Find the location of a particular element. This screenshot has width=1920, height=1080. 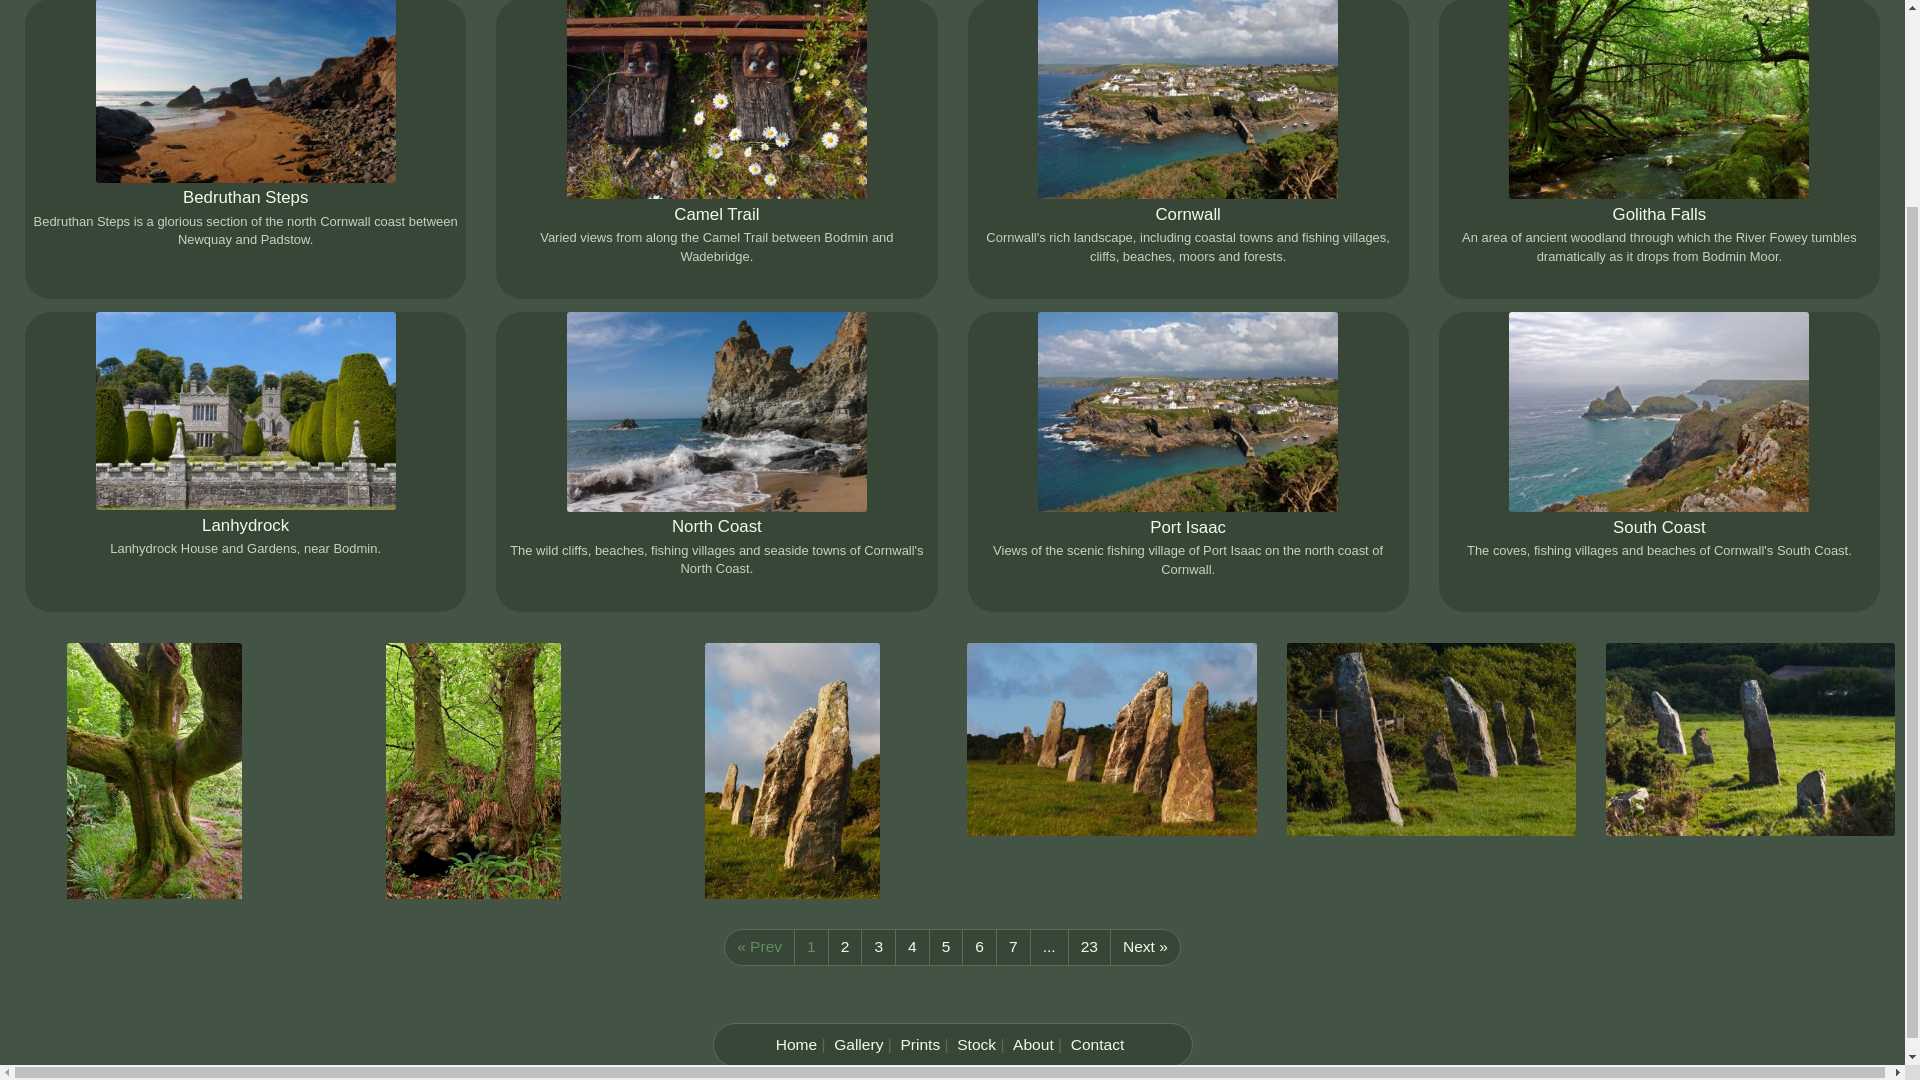

Camel Trail is located at coordinates (716, 214).